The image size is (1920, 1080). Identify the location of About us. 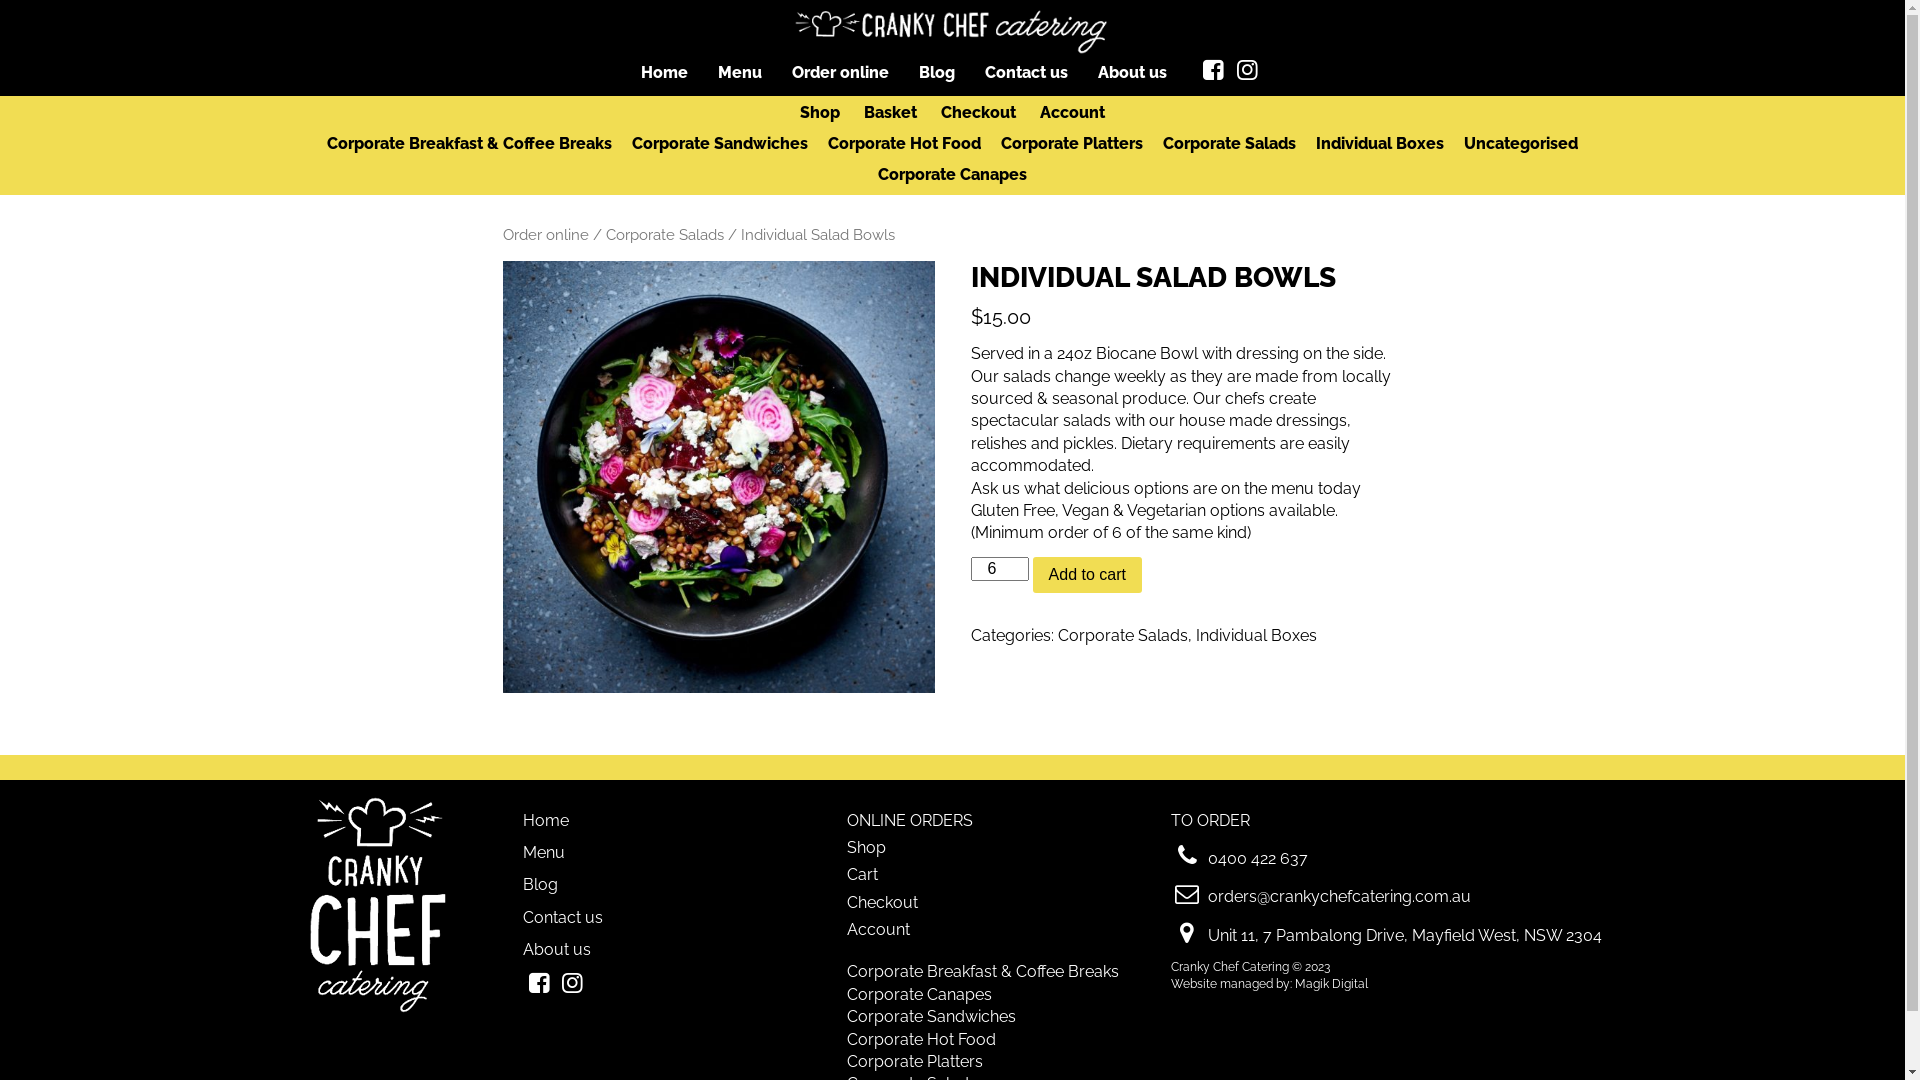
(1132, 73).